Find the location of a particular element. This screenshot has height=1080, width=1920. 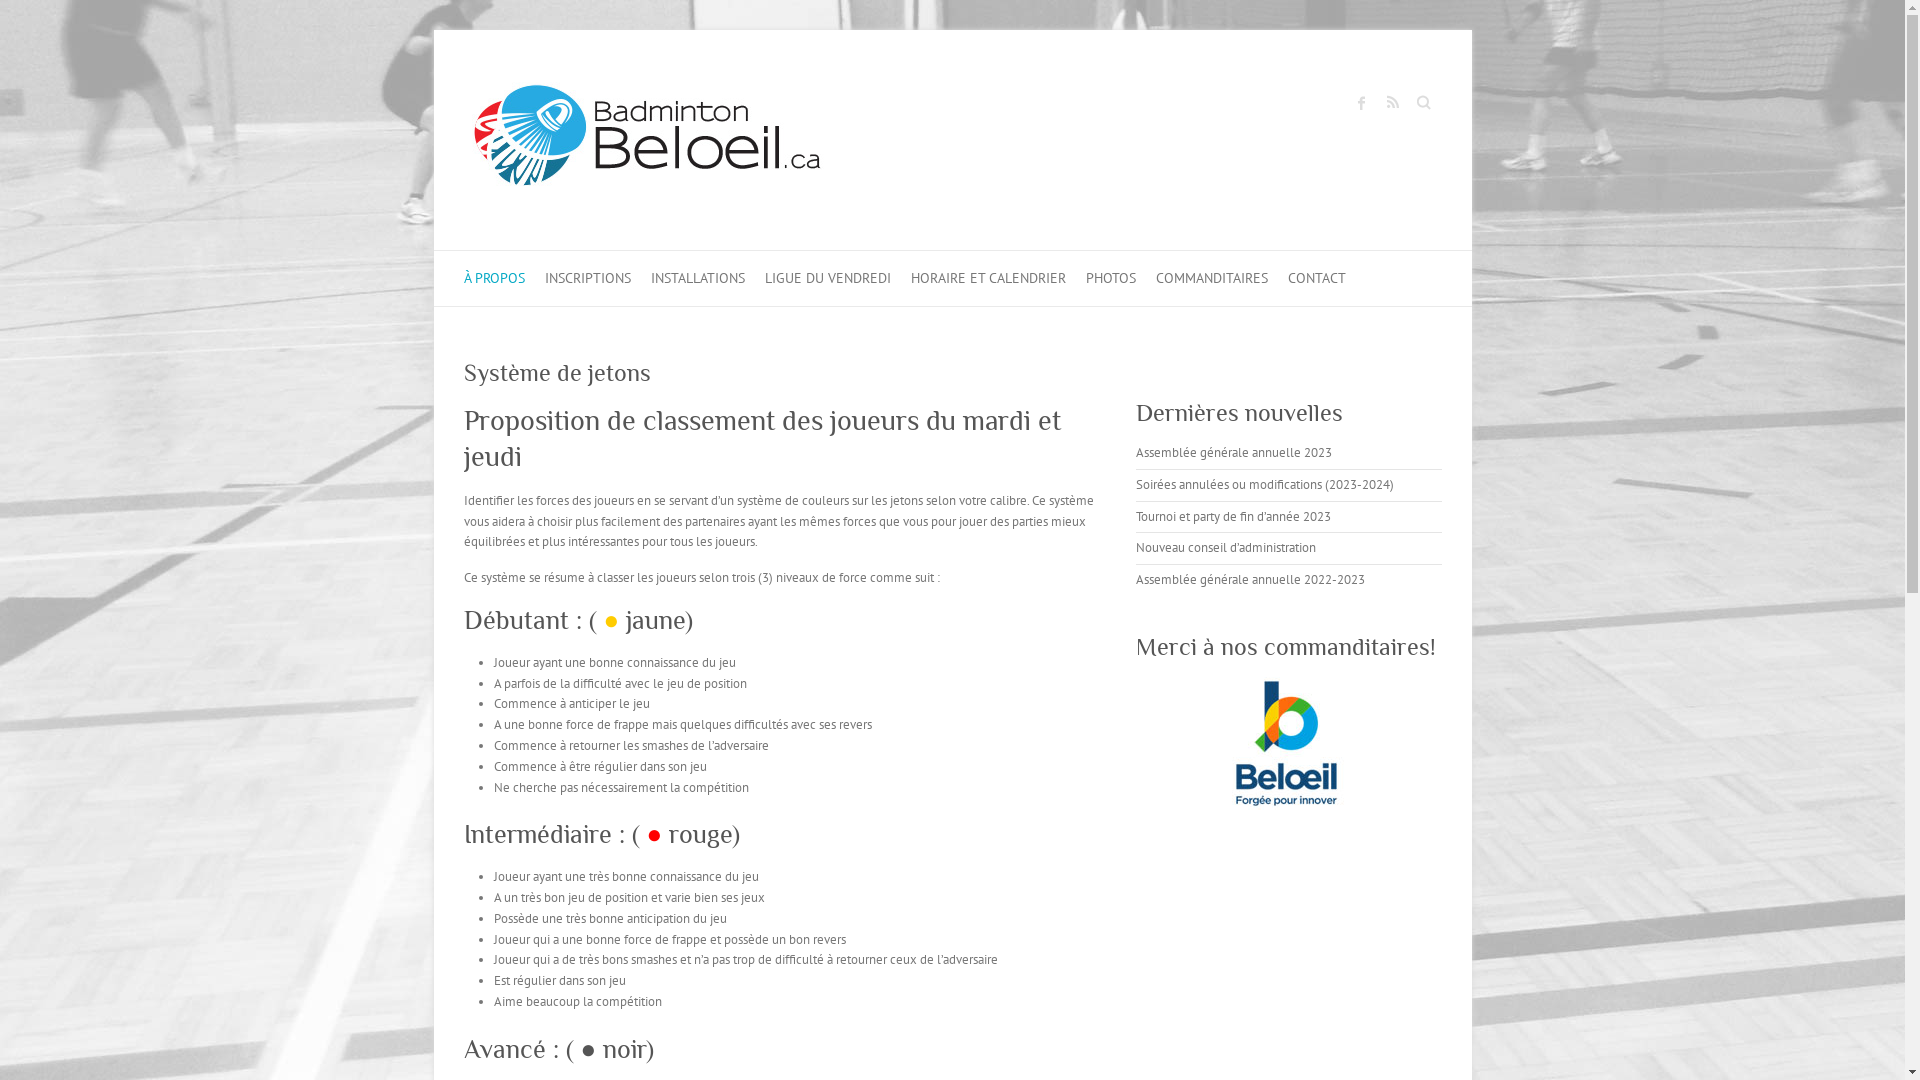

Club de Badminton de Beloeil Facebook is located at coordinates (1361, 103).